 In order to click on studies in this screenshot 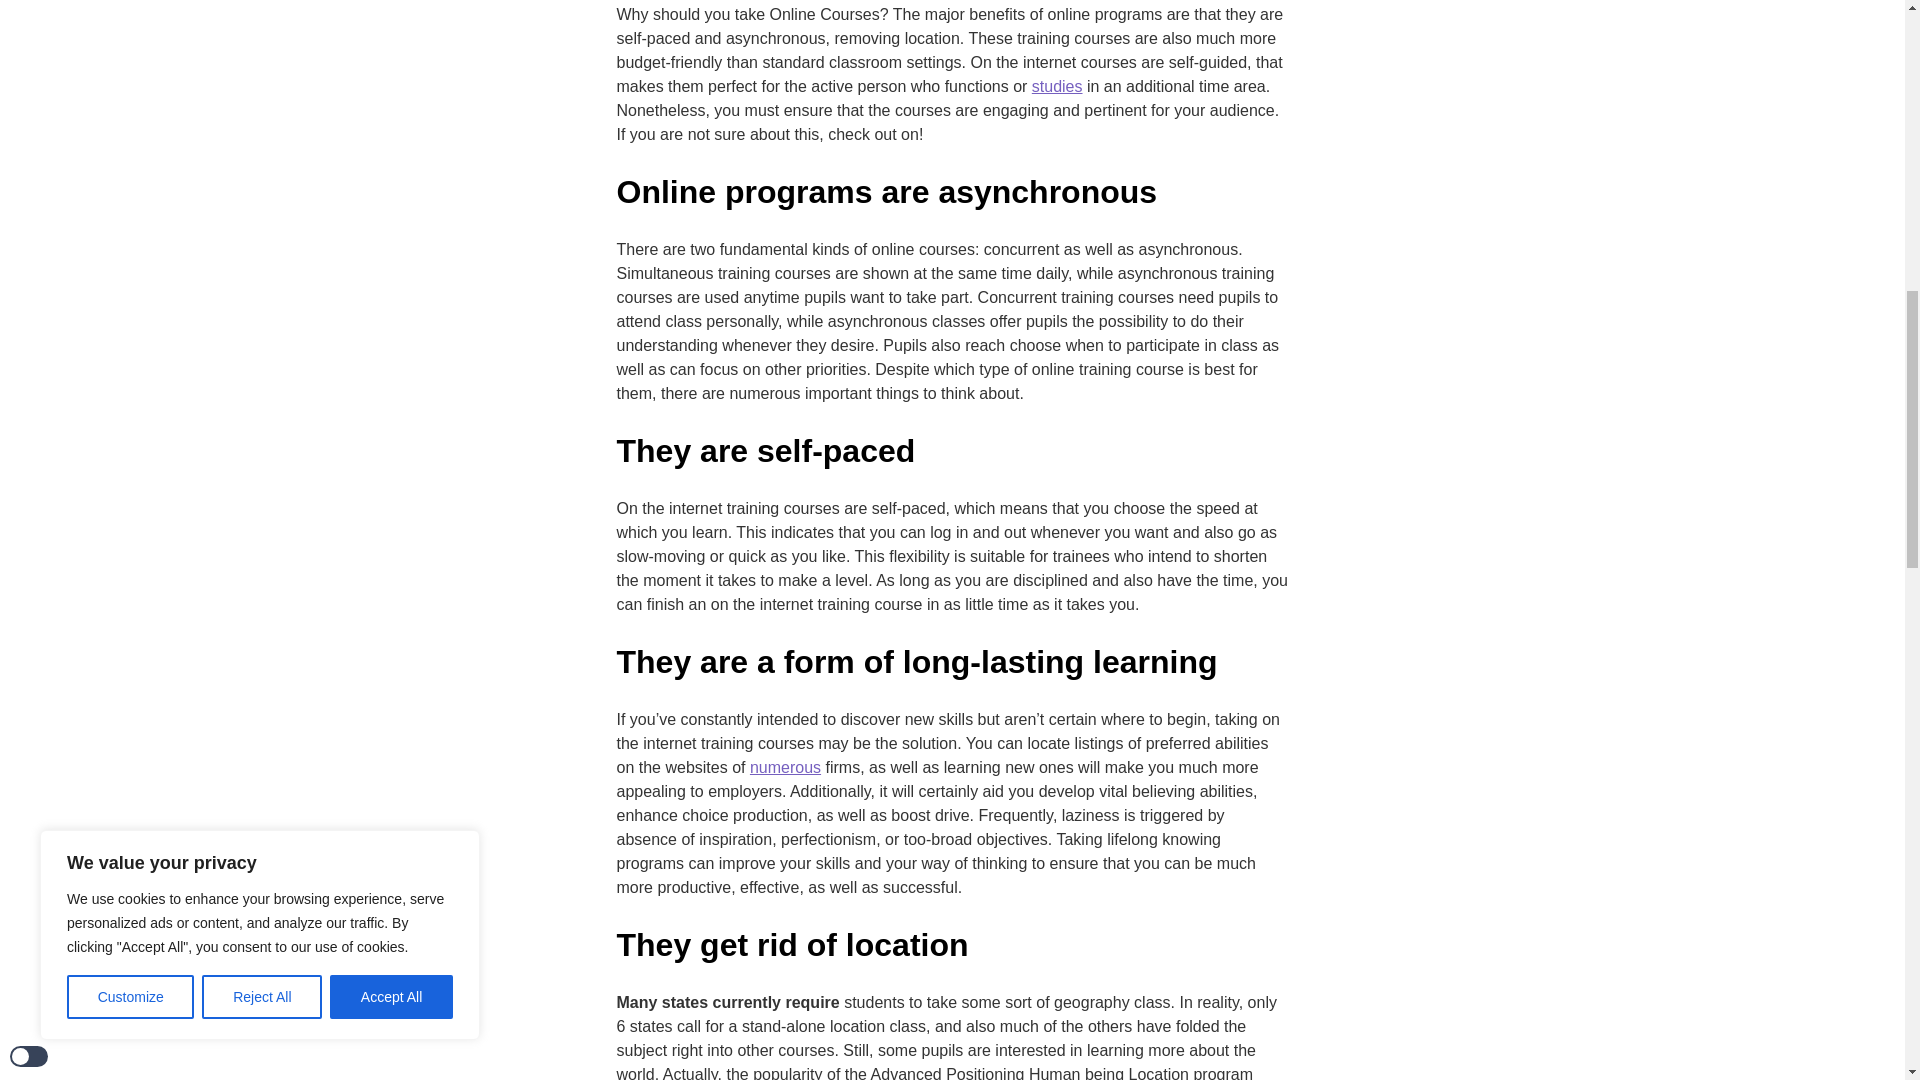, I will do `click(1057, 86)`.